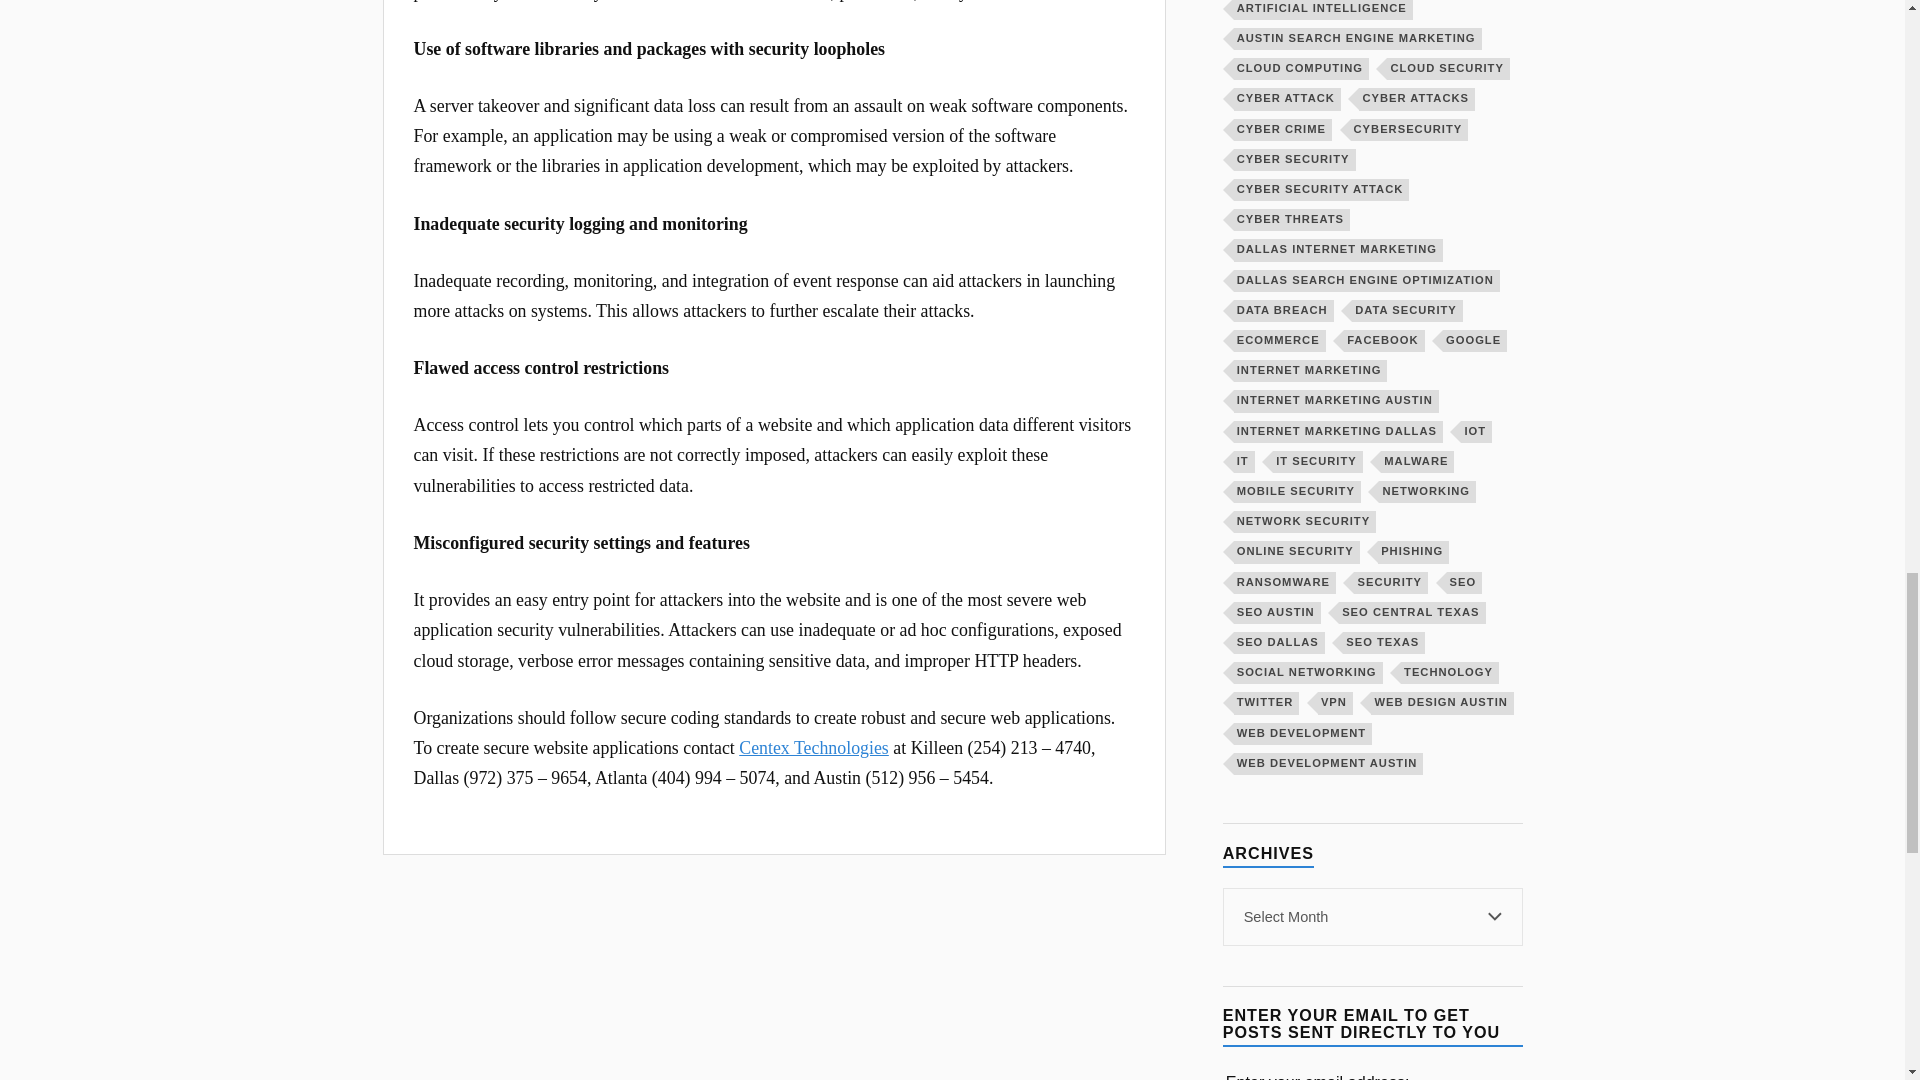  Describe the element at coordinates (1294, 160) in the screenshot. I see `CYBER SECURITY` at that location.